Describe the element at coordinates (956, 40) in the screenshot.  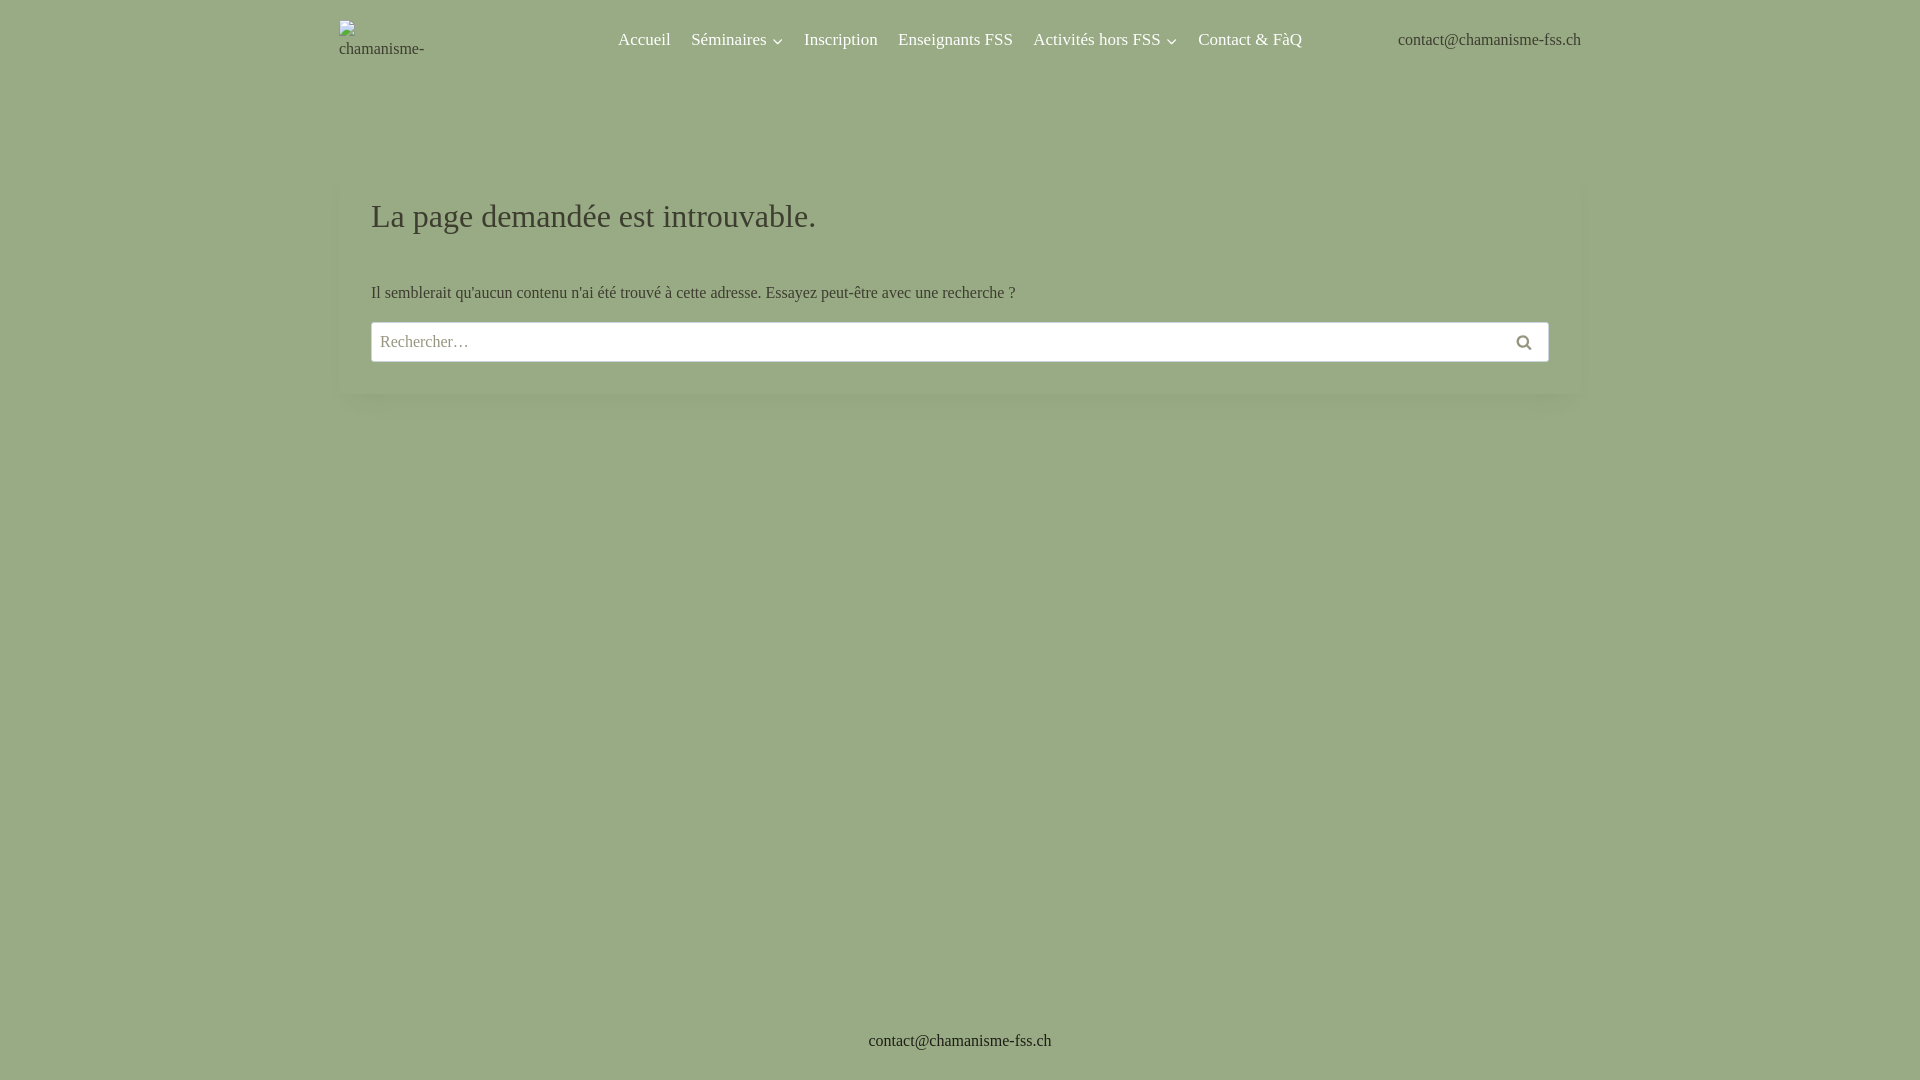
I see `Enseignants FSS` at that location.